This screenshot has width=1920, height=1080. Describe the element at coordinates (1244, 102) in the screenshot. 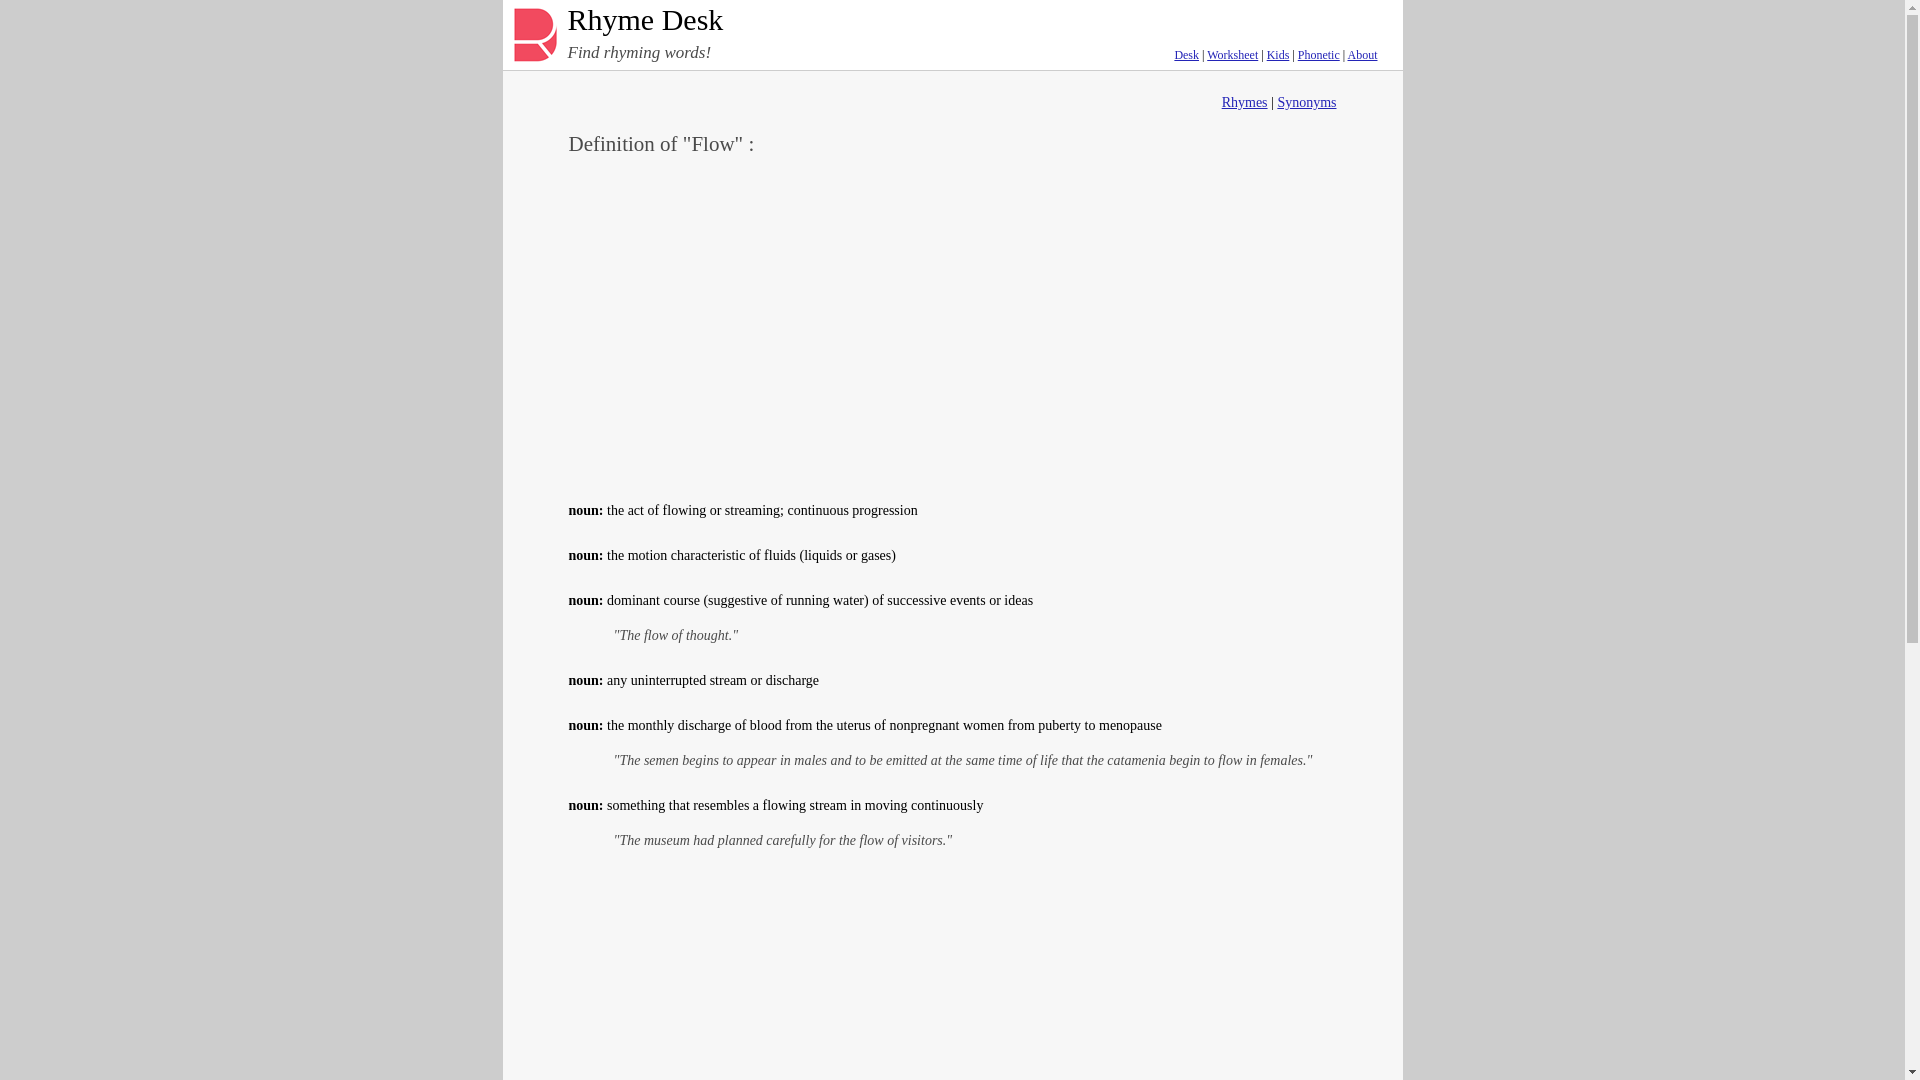

I see `Rhymes` at that location.